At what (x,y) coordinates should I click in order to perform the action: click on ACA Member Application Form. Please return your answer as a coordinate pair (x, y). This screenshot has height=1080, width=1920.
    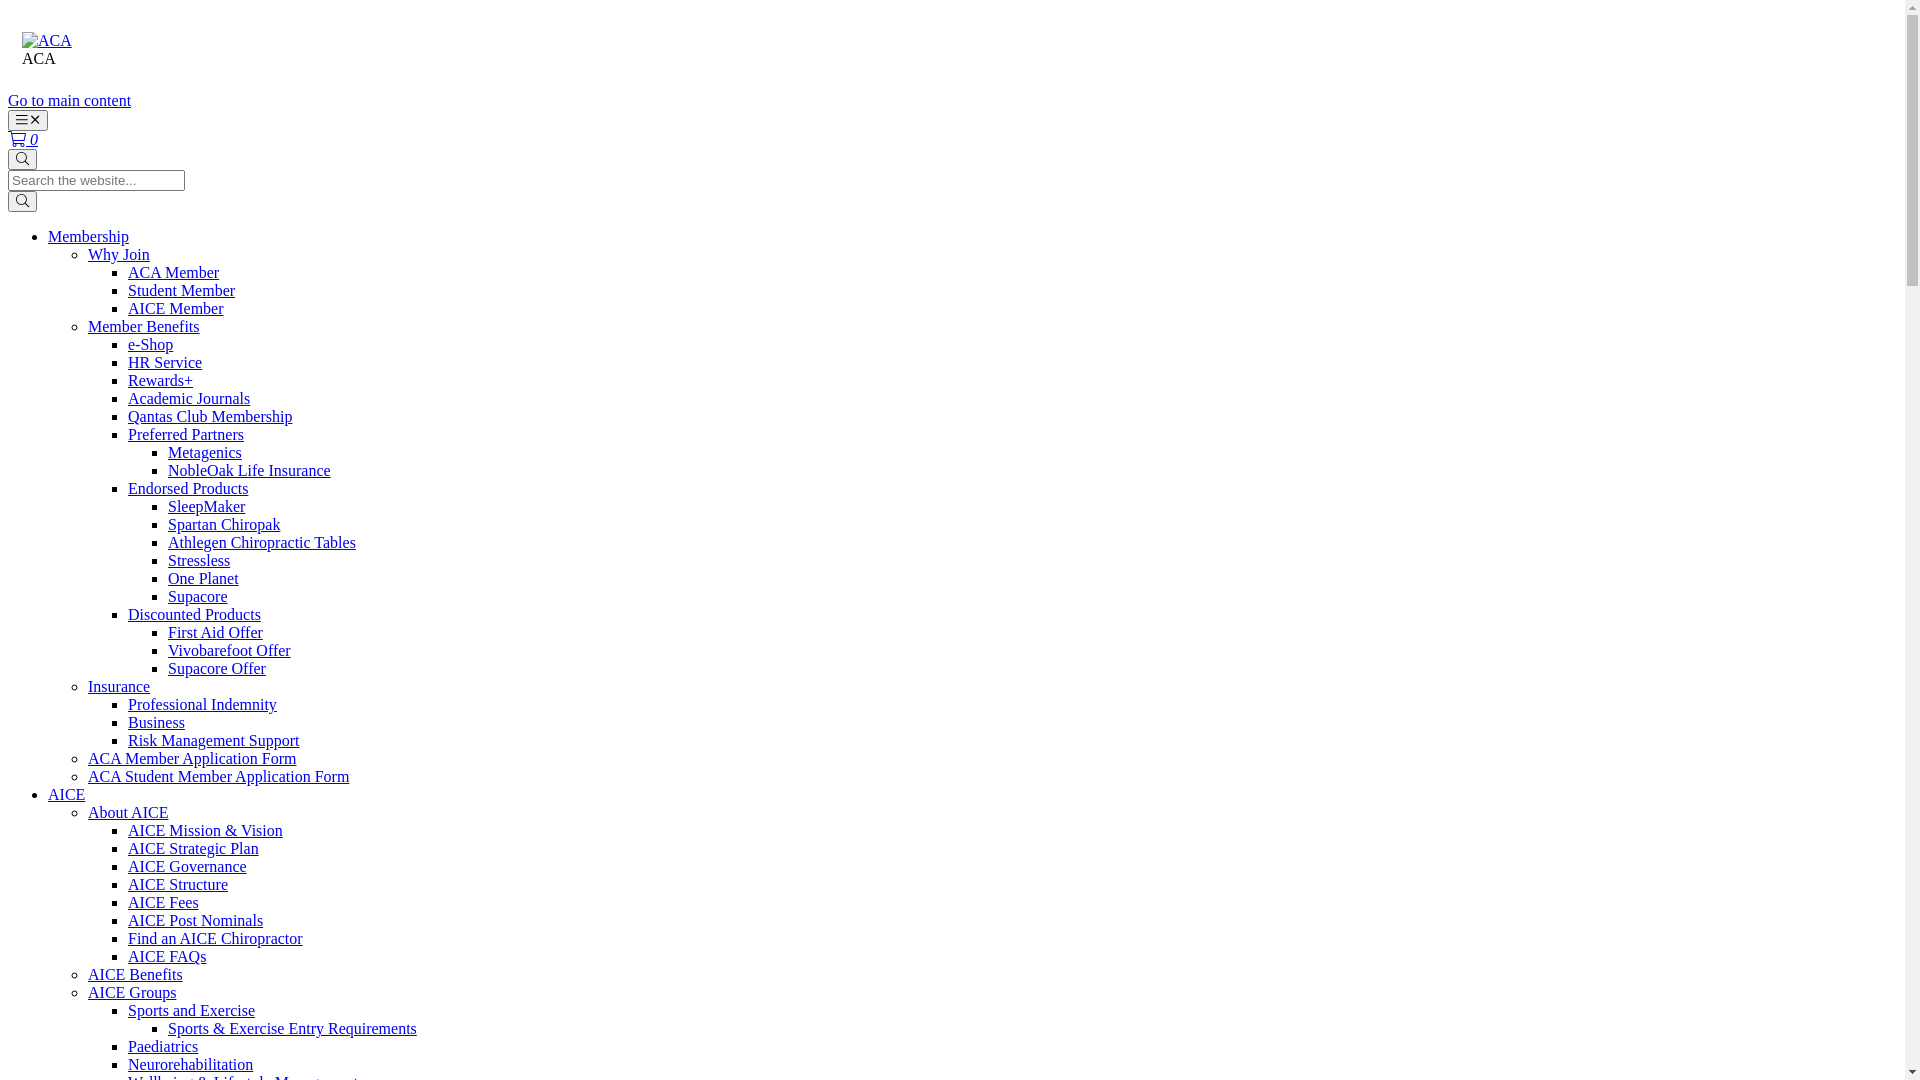
    Looking at the image, I should click on (192, 758).